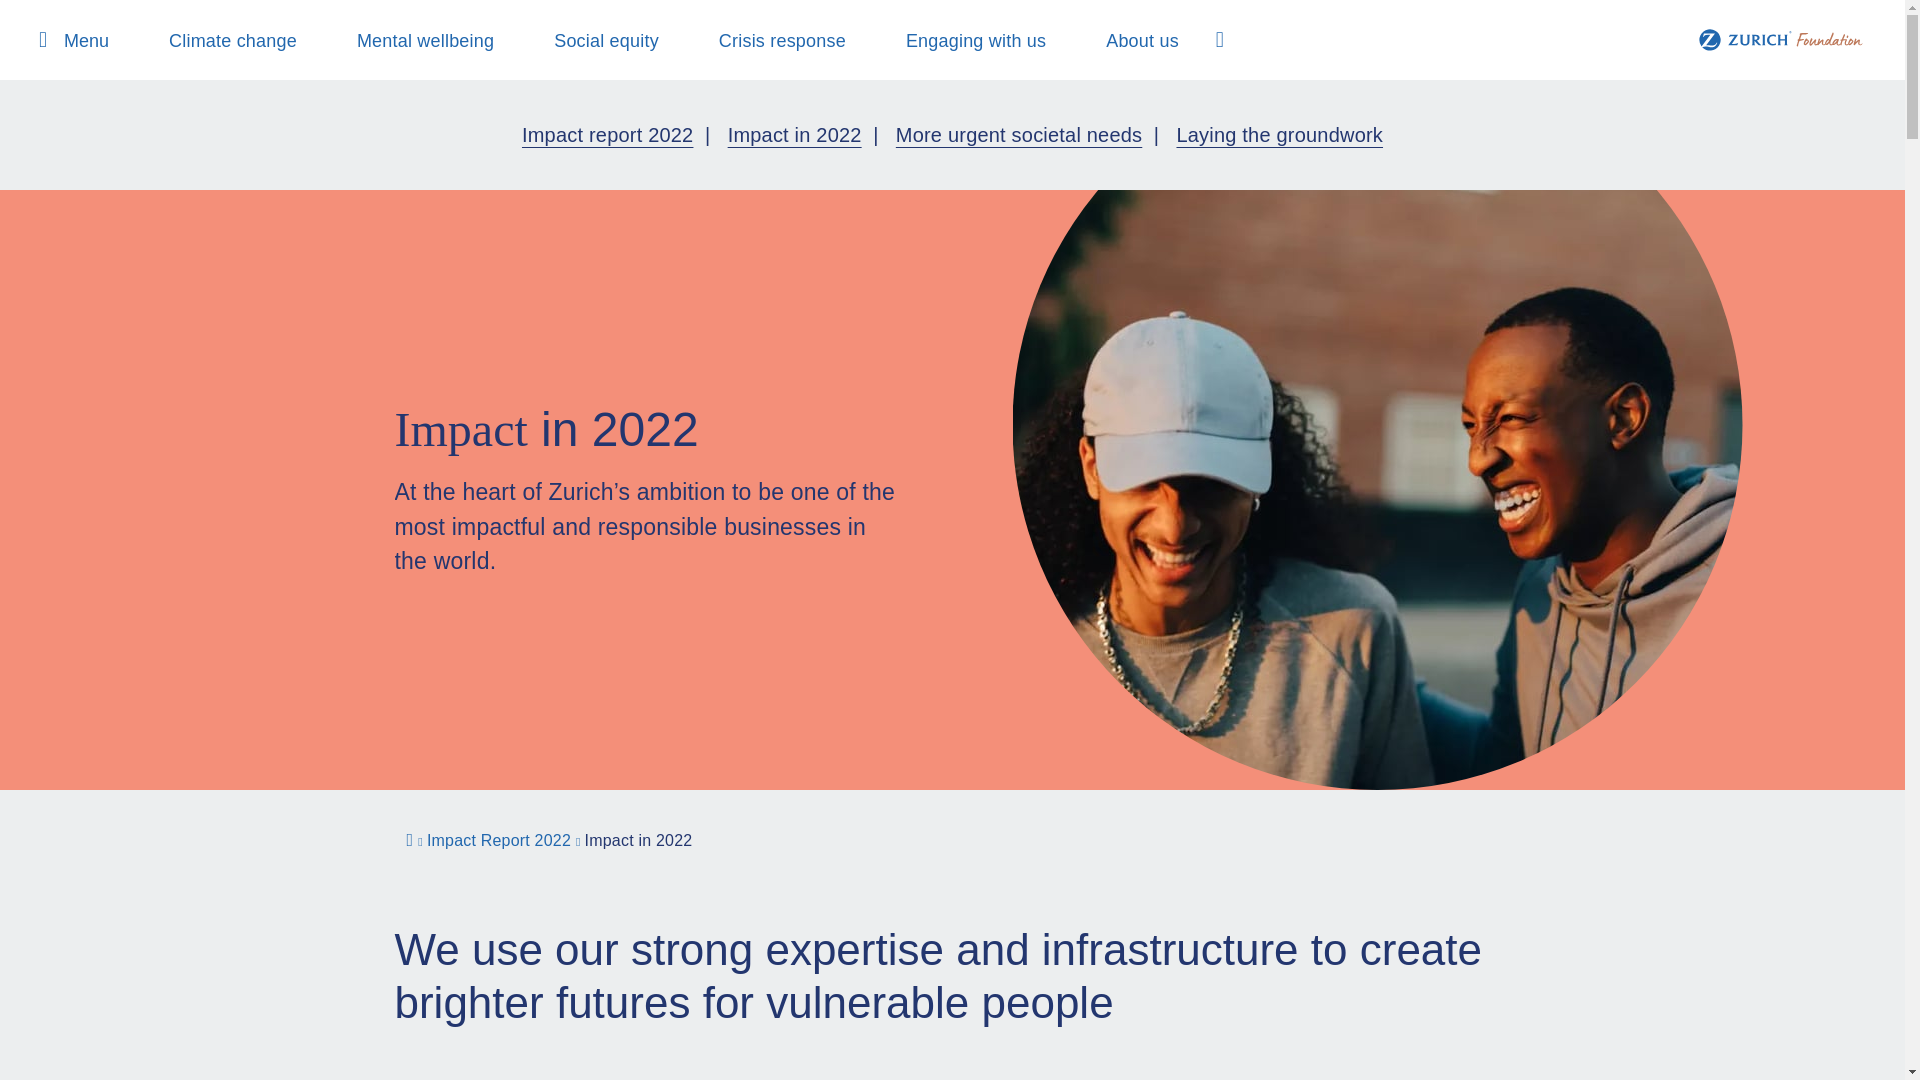  What do you see at coordinates (70, 42) in the screenshot?
I see `Menu` at bounding box center [70, 42].